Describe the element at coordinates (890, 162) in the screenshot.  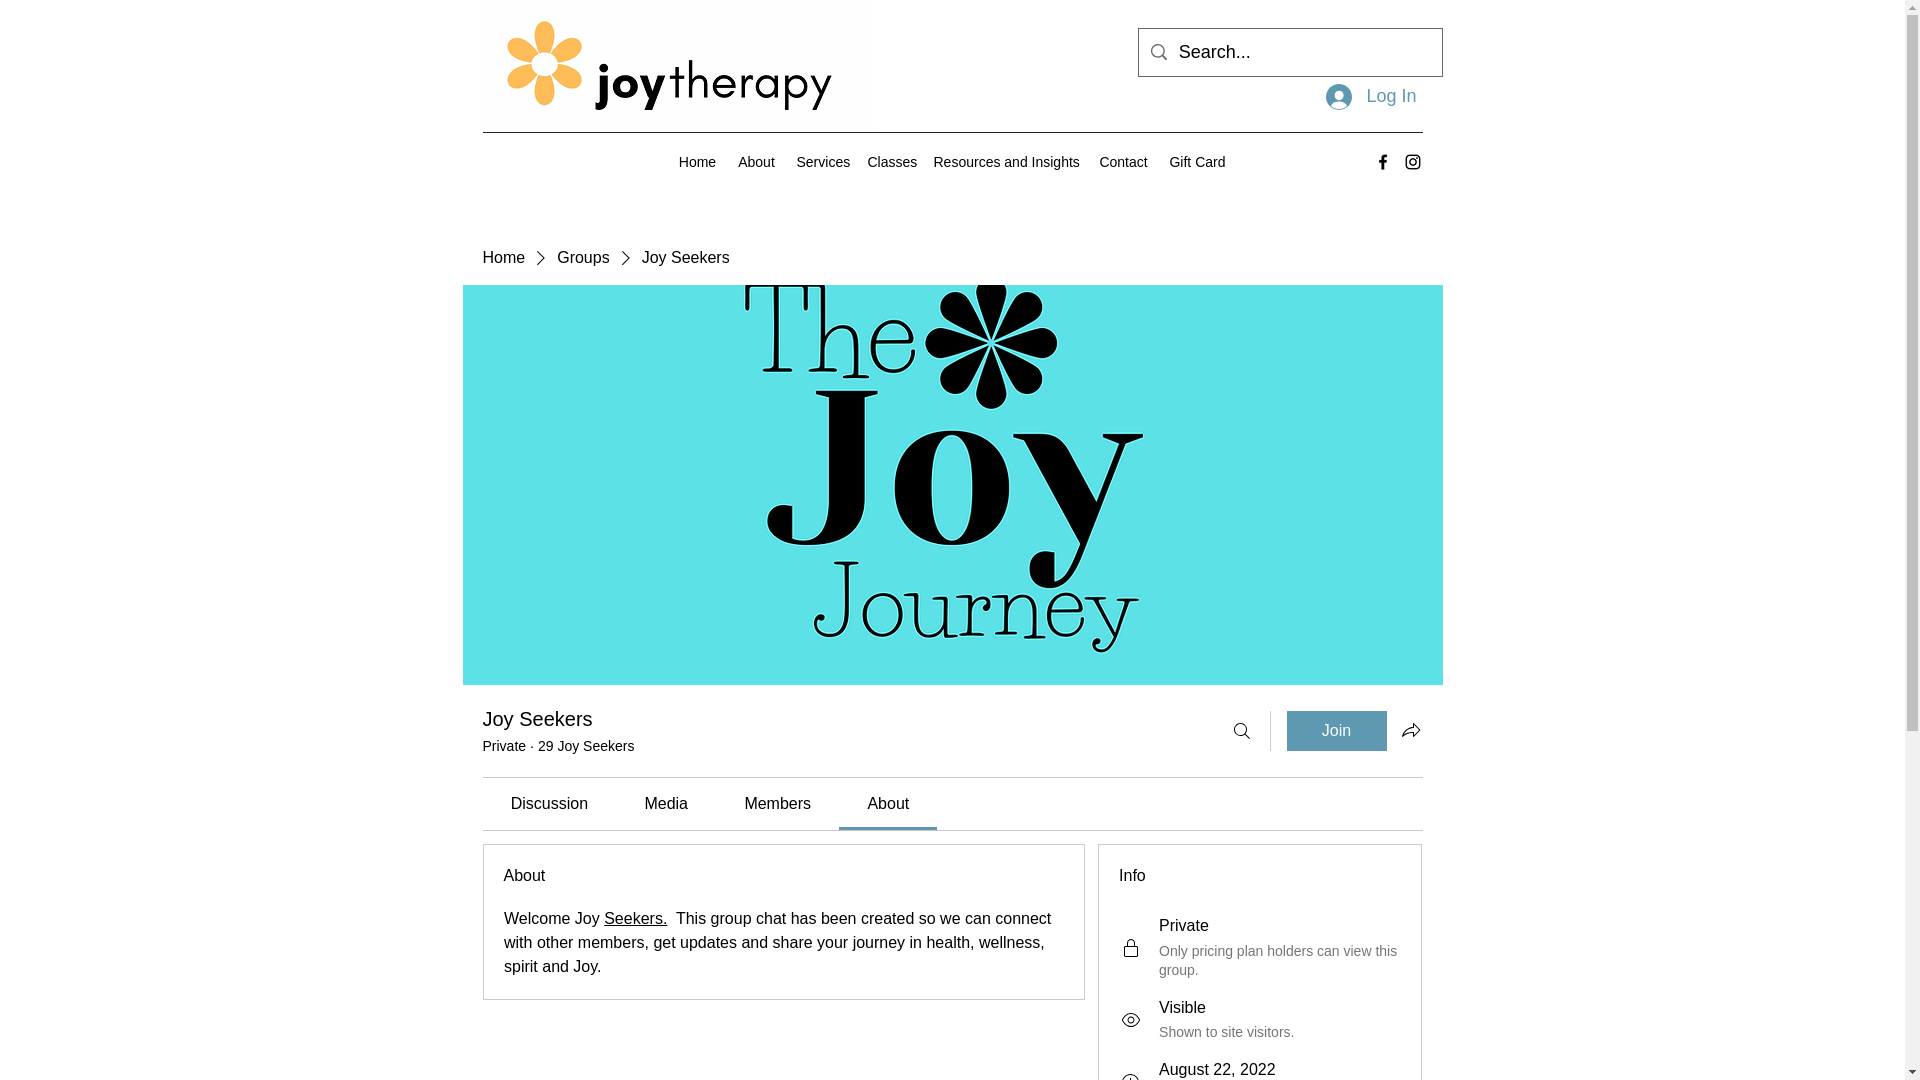
I see `Classes` at that location.